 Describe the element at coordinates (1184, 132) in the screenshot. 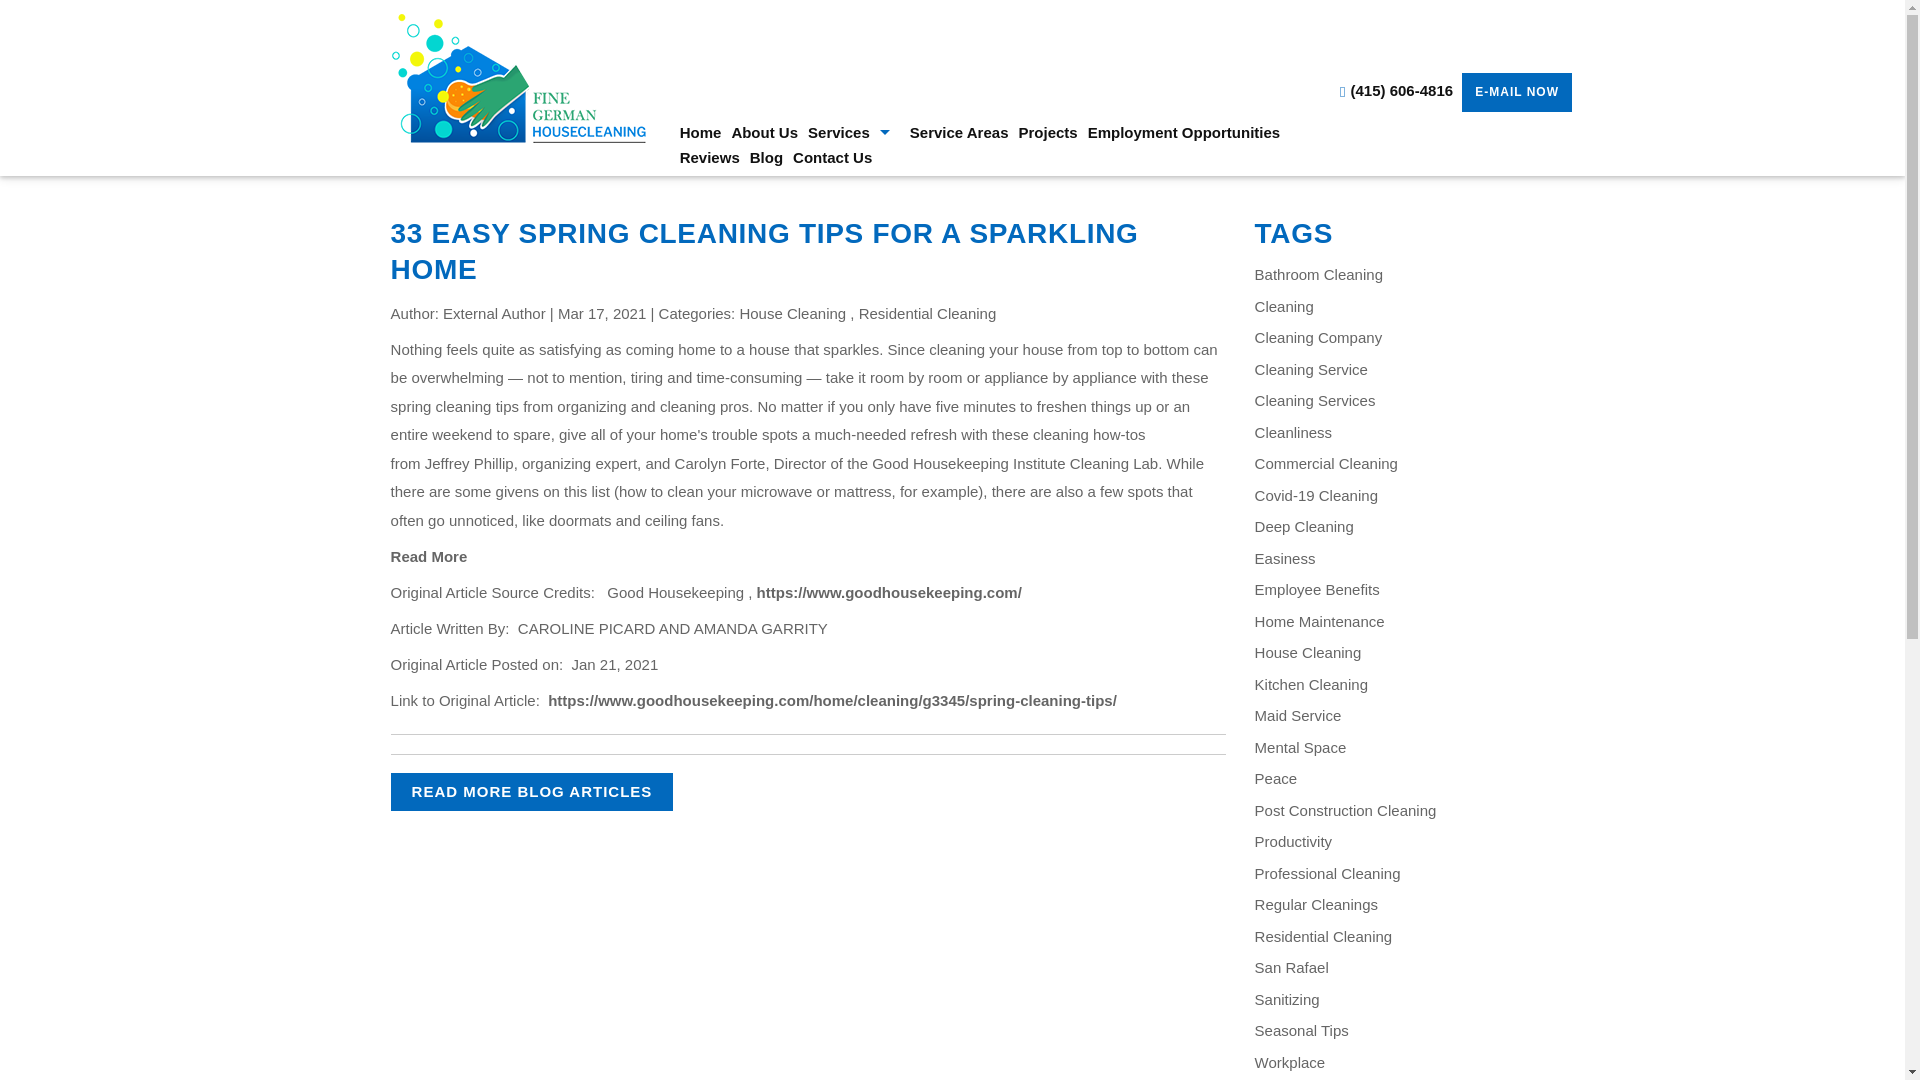

I see `Employment Opportunities` at that location.